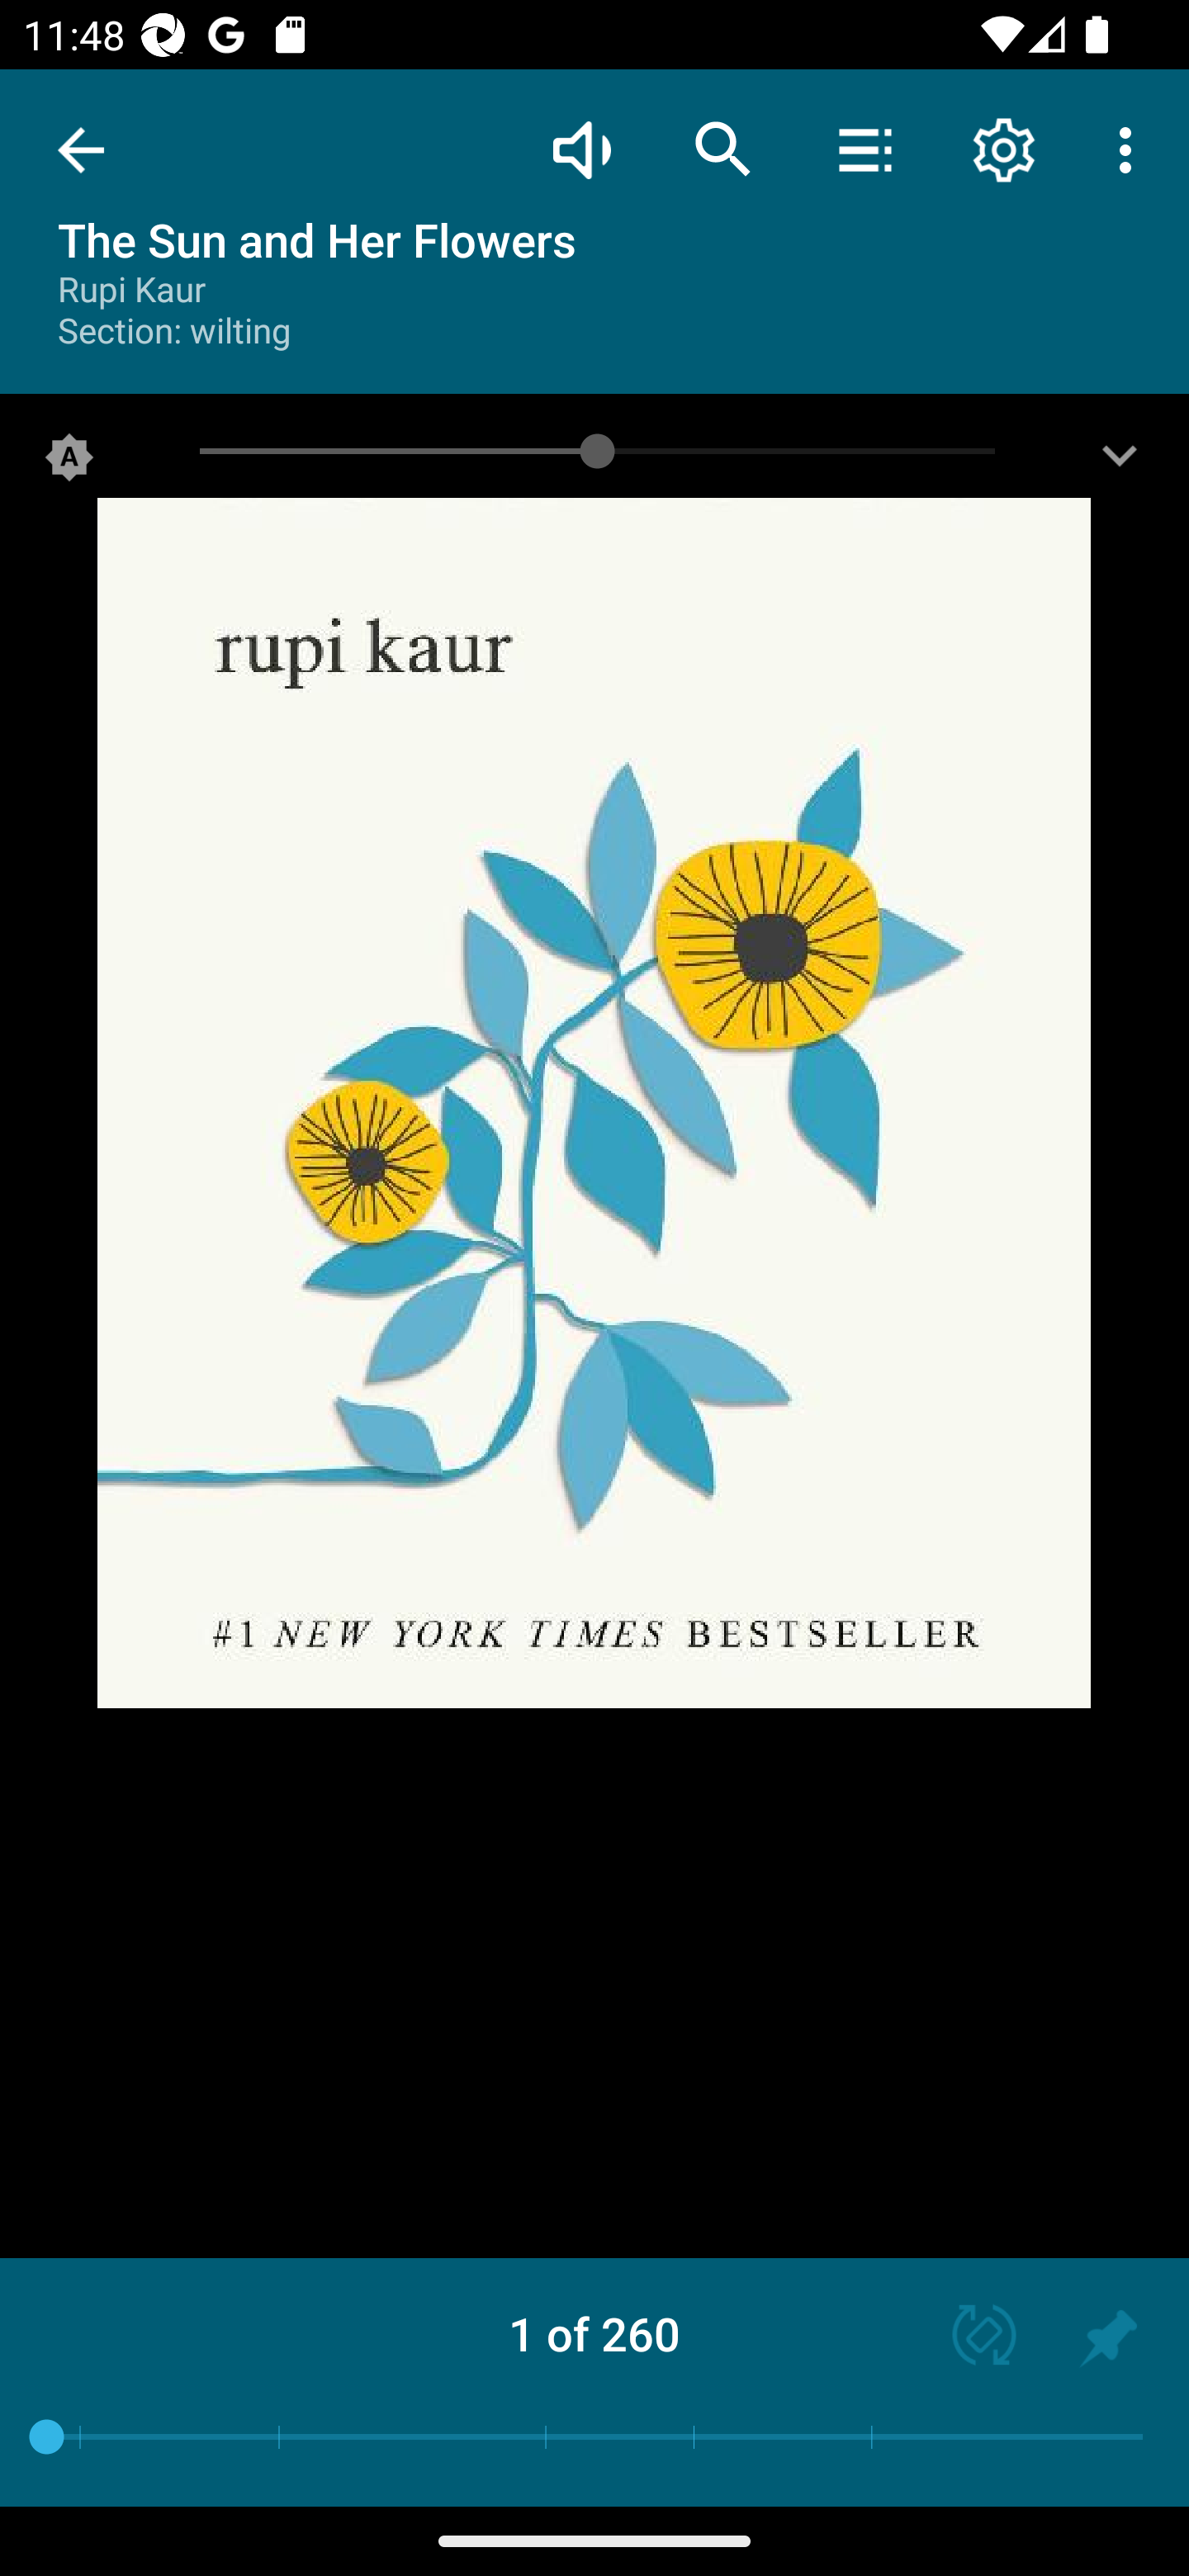 The height and width of the screenshot is (2576, 1189). I want to click on Selected screen brightness, so click(69, 463).